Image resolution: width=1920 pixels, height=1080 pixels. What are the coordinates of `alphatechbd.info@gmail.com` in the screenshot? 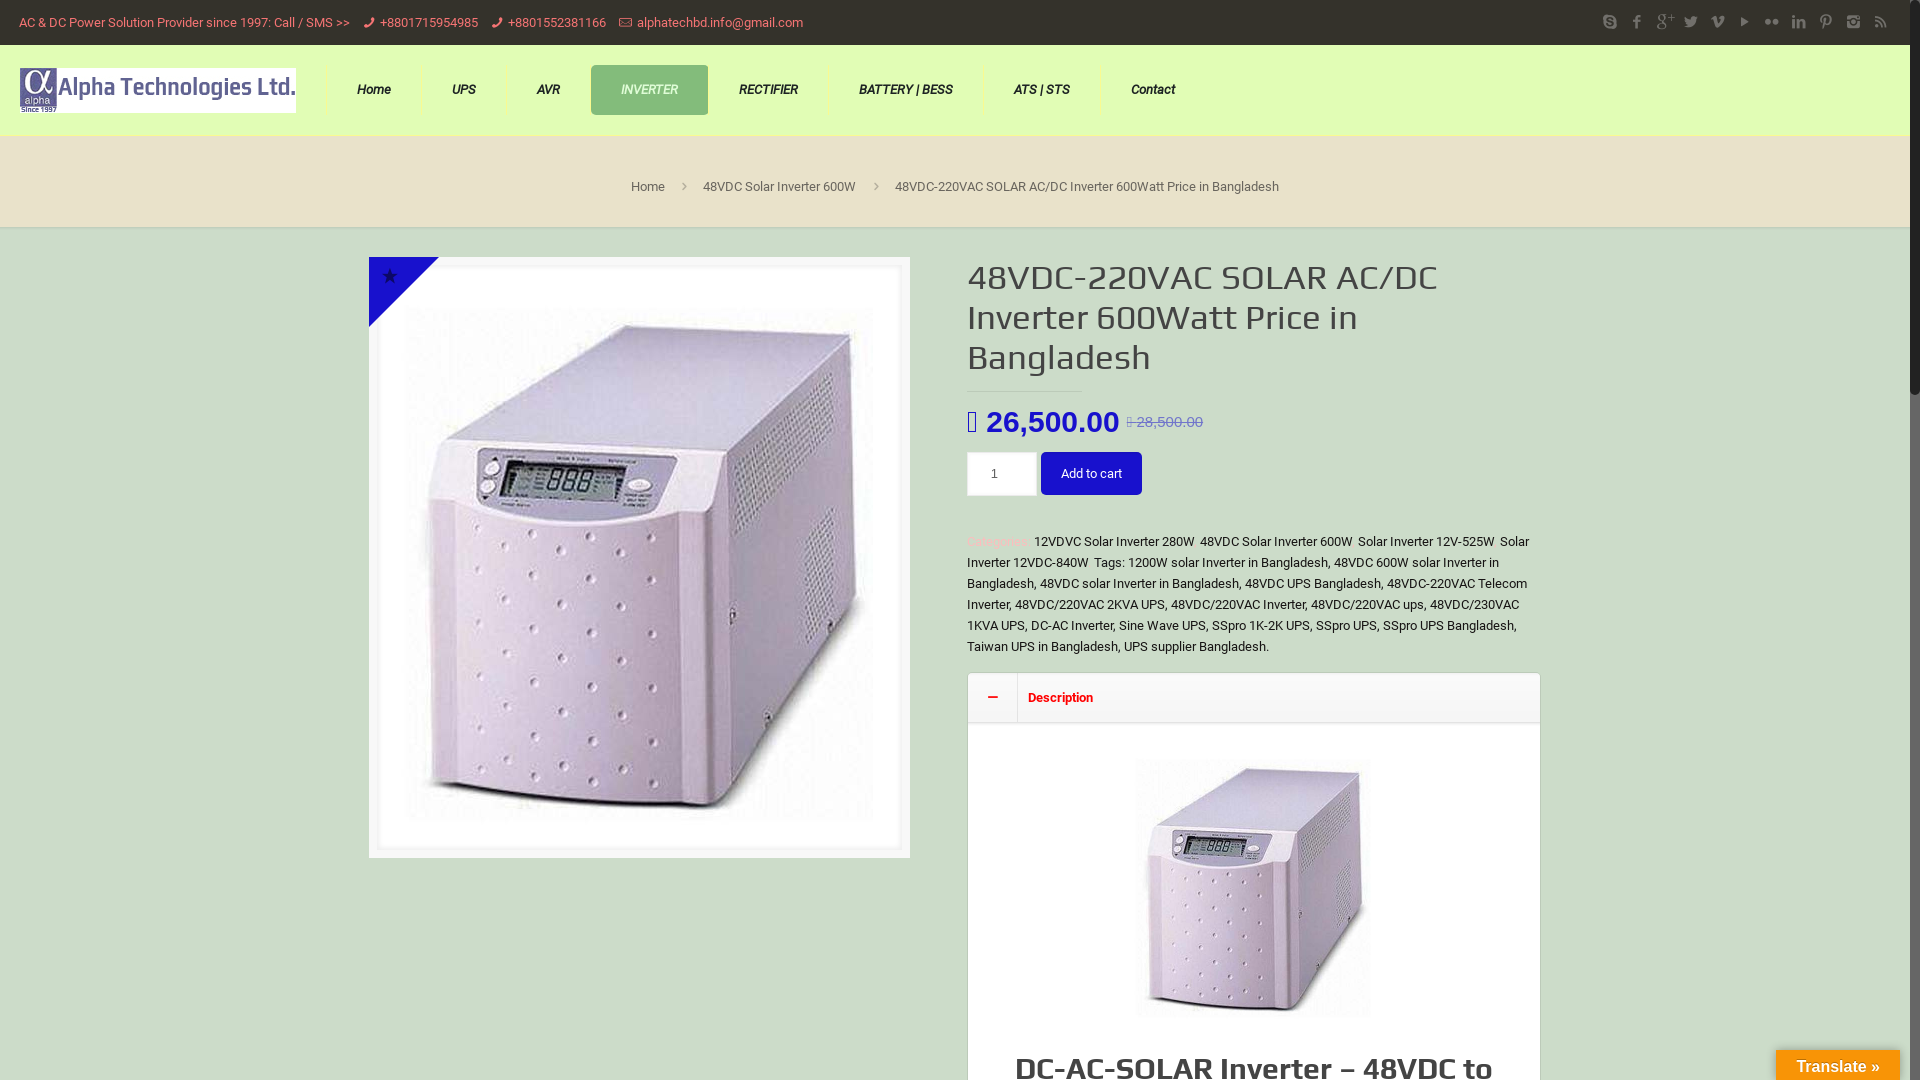 It's located at (720, 22).